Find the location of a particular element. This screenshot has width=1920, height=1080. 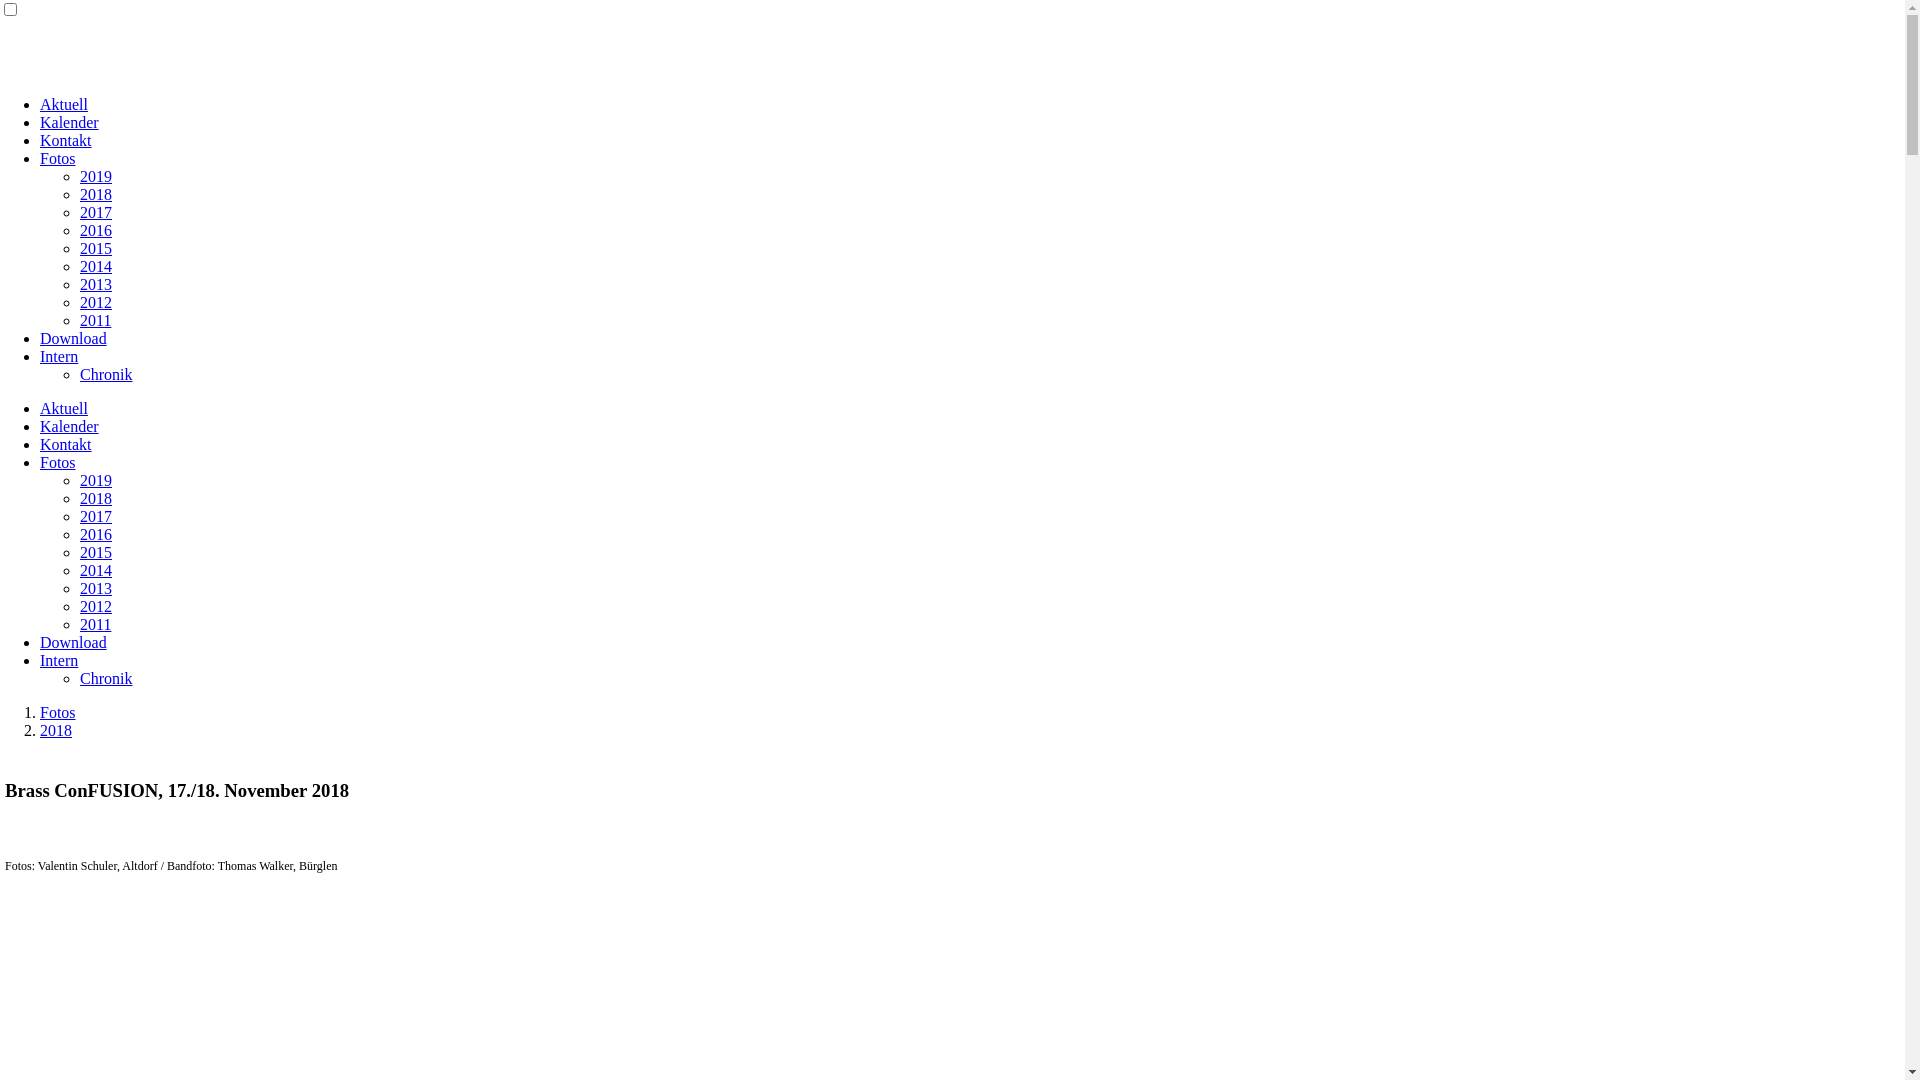

Intern is located at coordinates (59, 356).